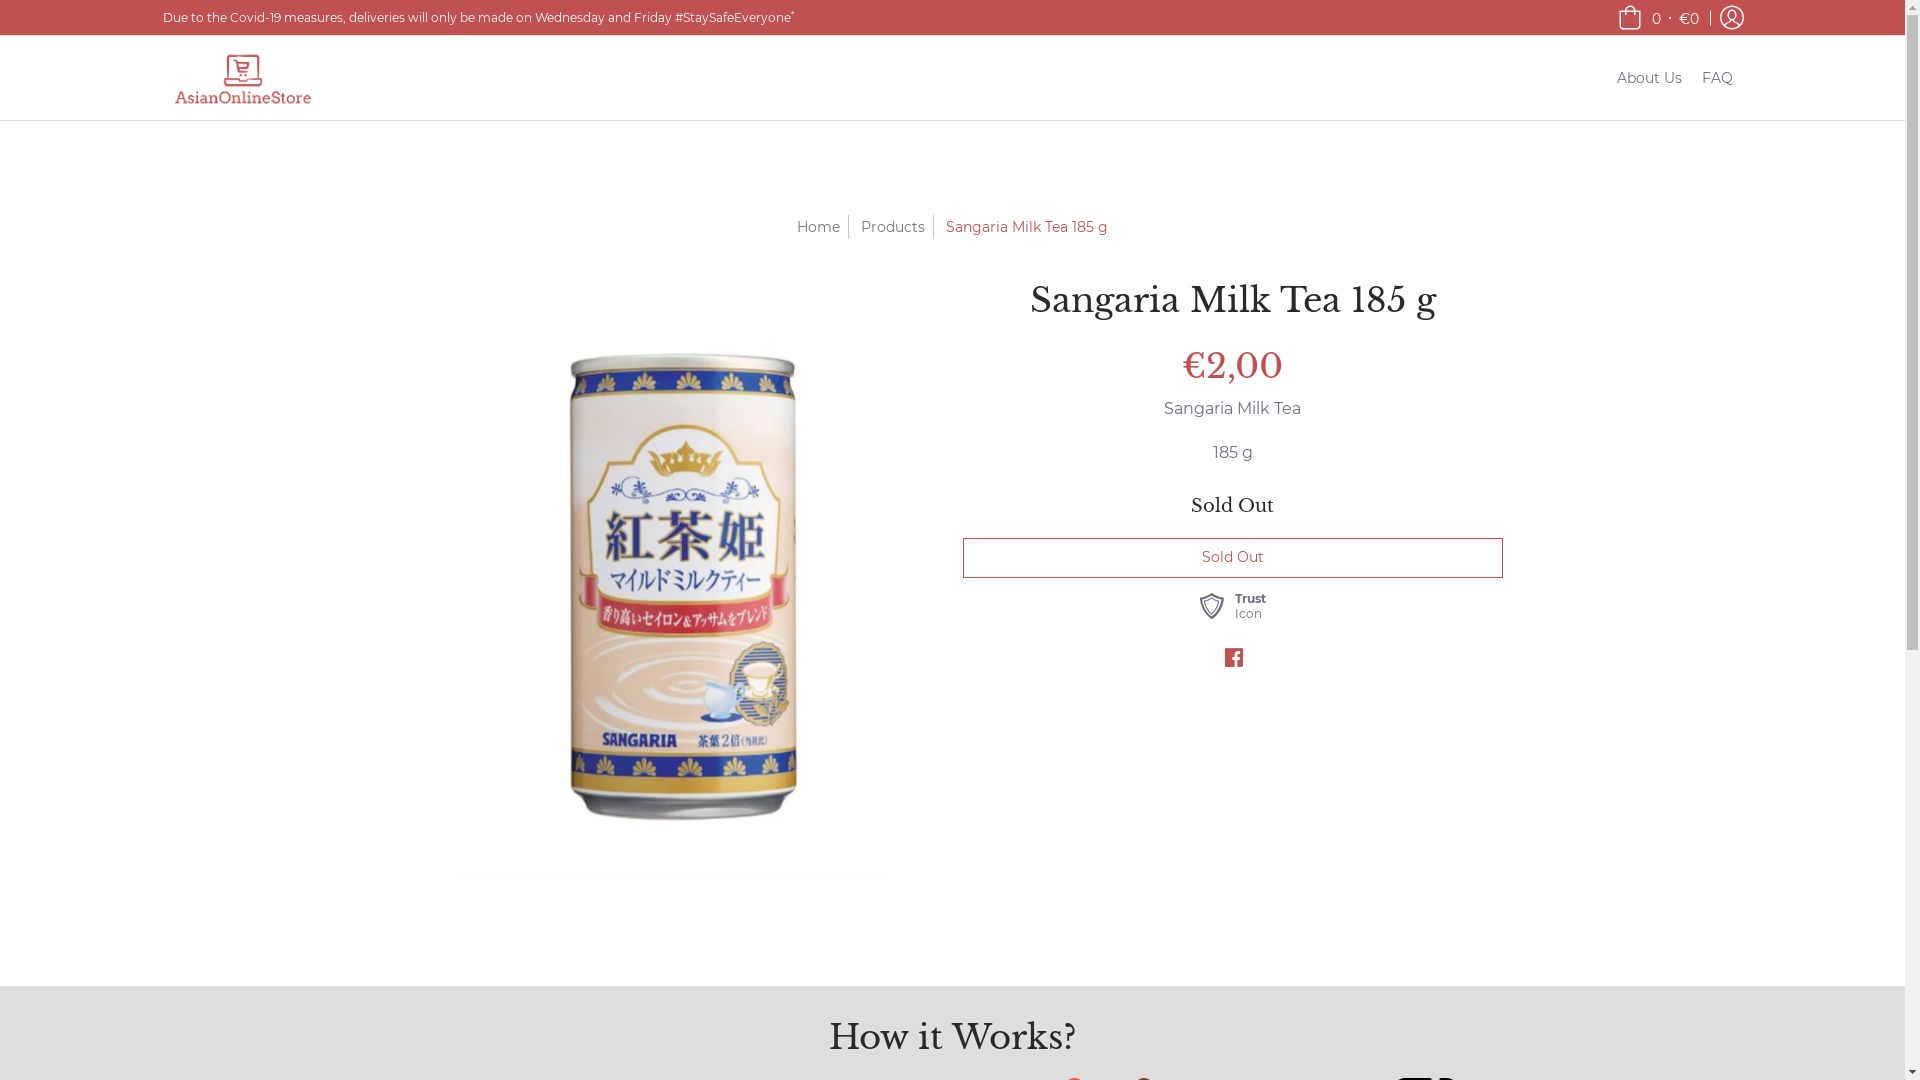  Describe the element at coordinates (818, 227) in the screenshot. I see `Home` at that location.